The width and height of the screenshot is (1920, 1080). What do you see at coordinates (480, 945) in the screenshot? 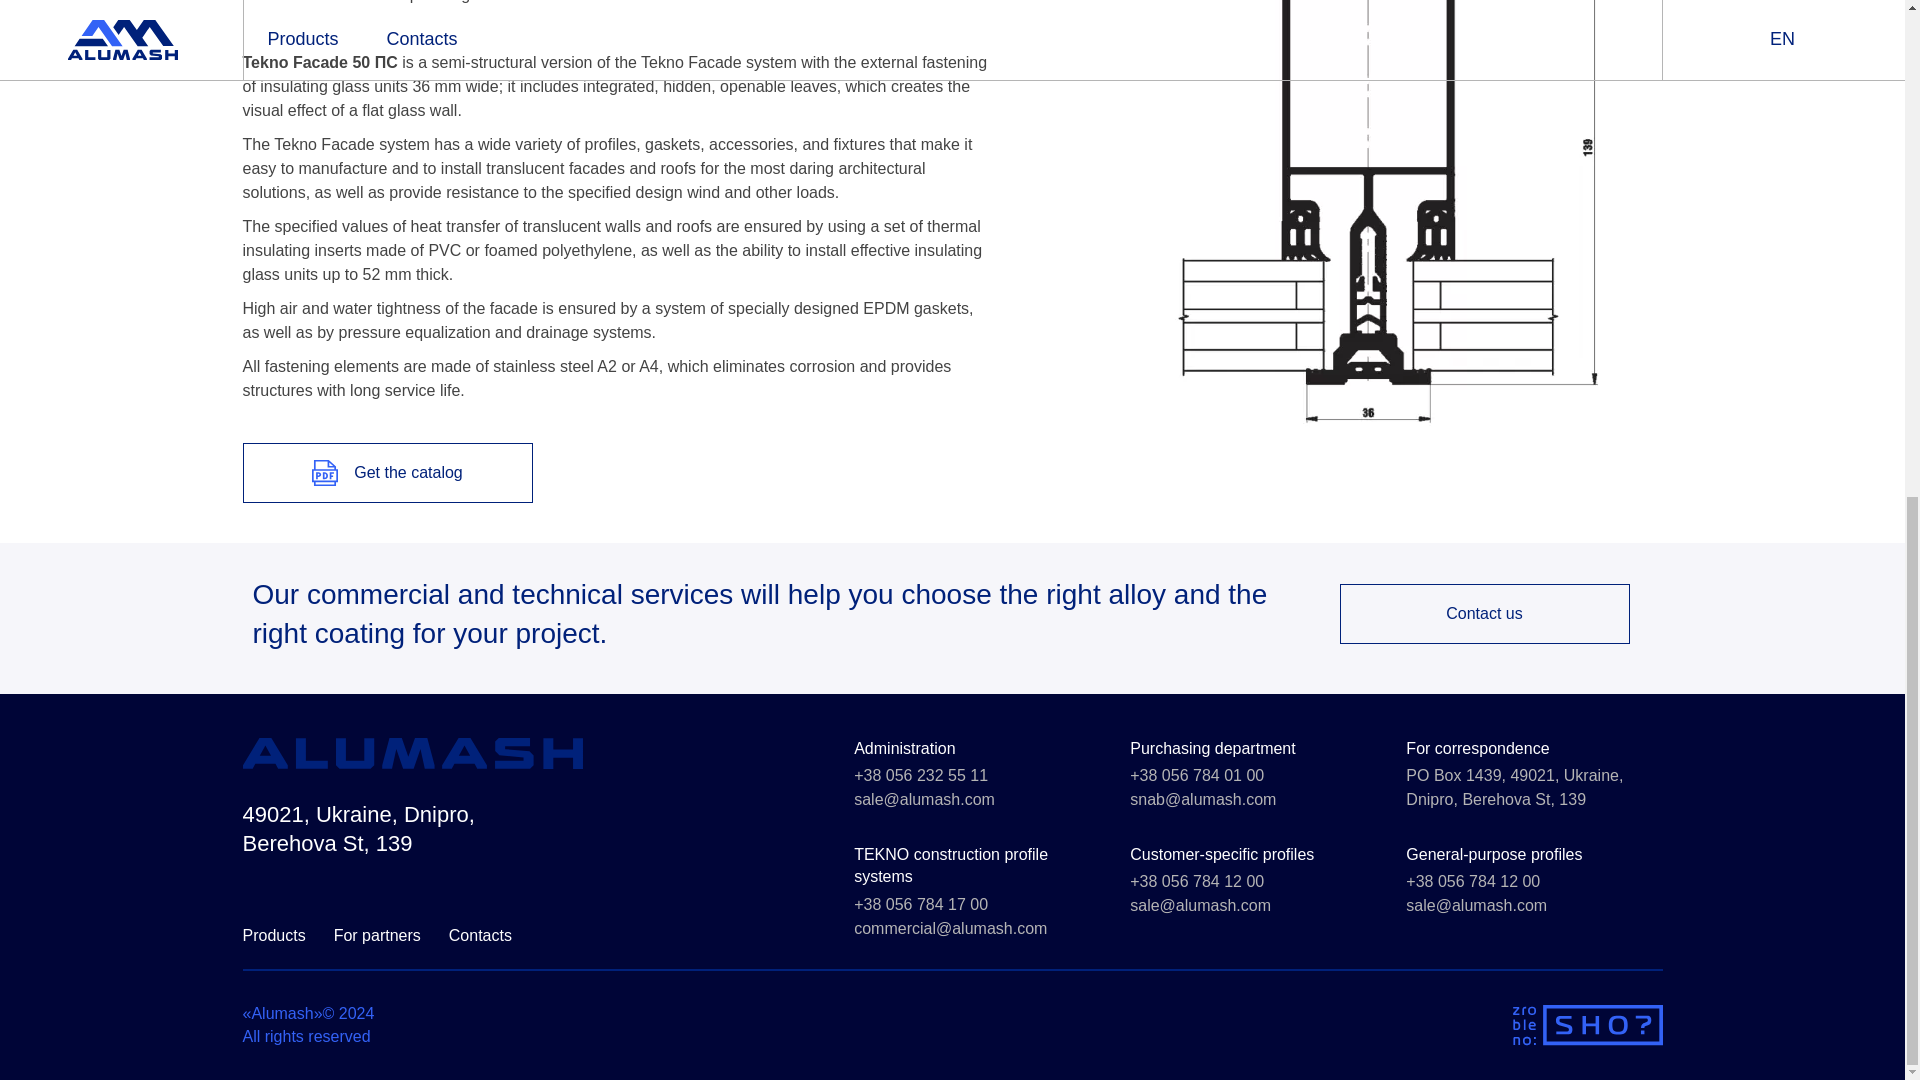
I see `Contacts` at bounding box center [480, 945].